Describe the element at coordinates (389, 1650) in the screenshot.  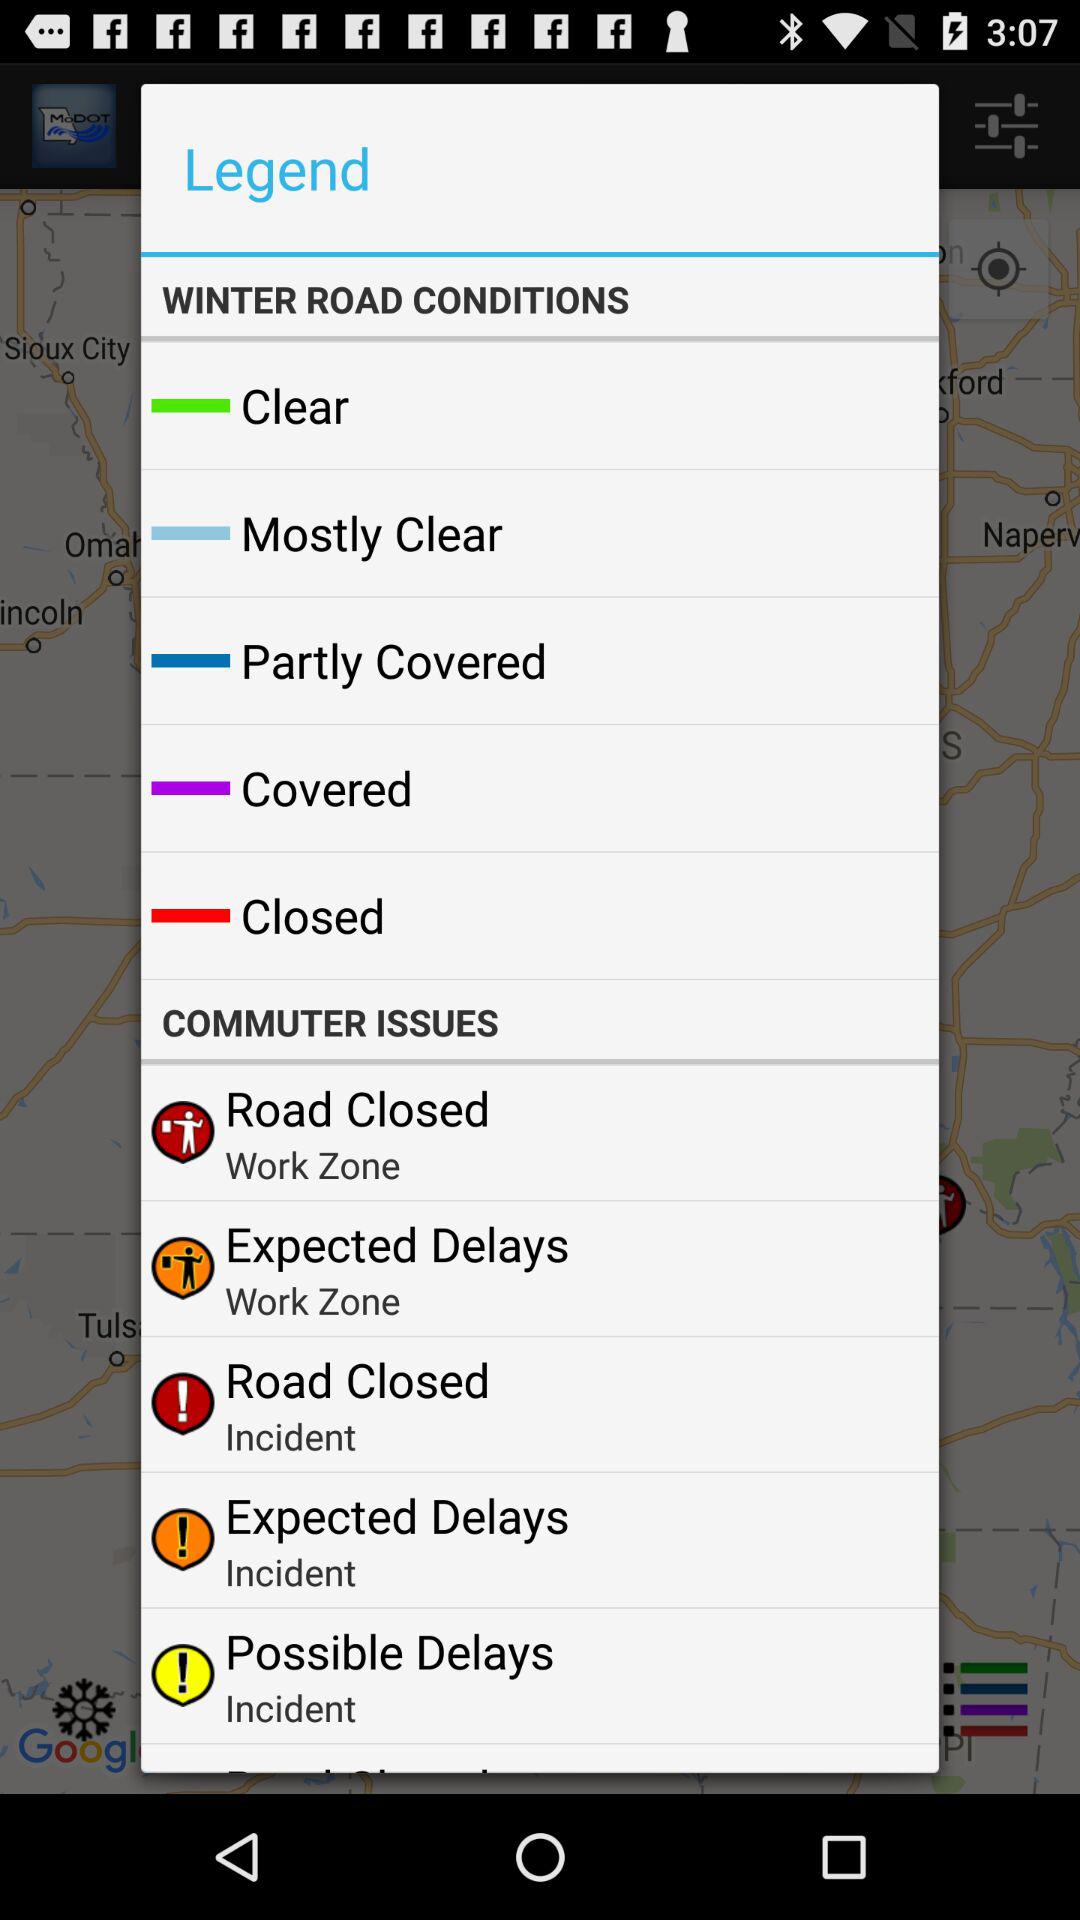
I see `turn on the app below incident icon` at that location.